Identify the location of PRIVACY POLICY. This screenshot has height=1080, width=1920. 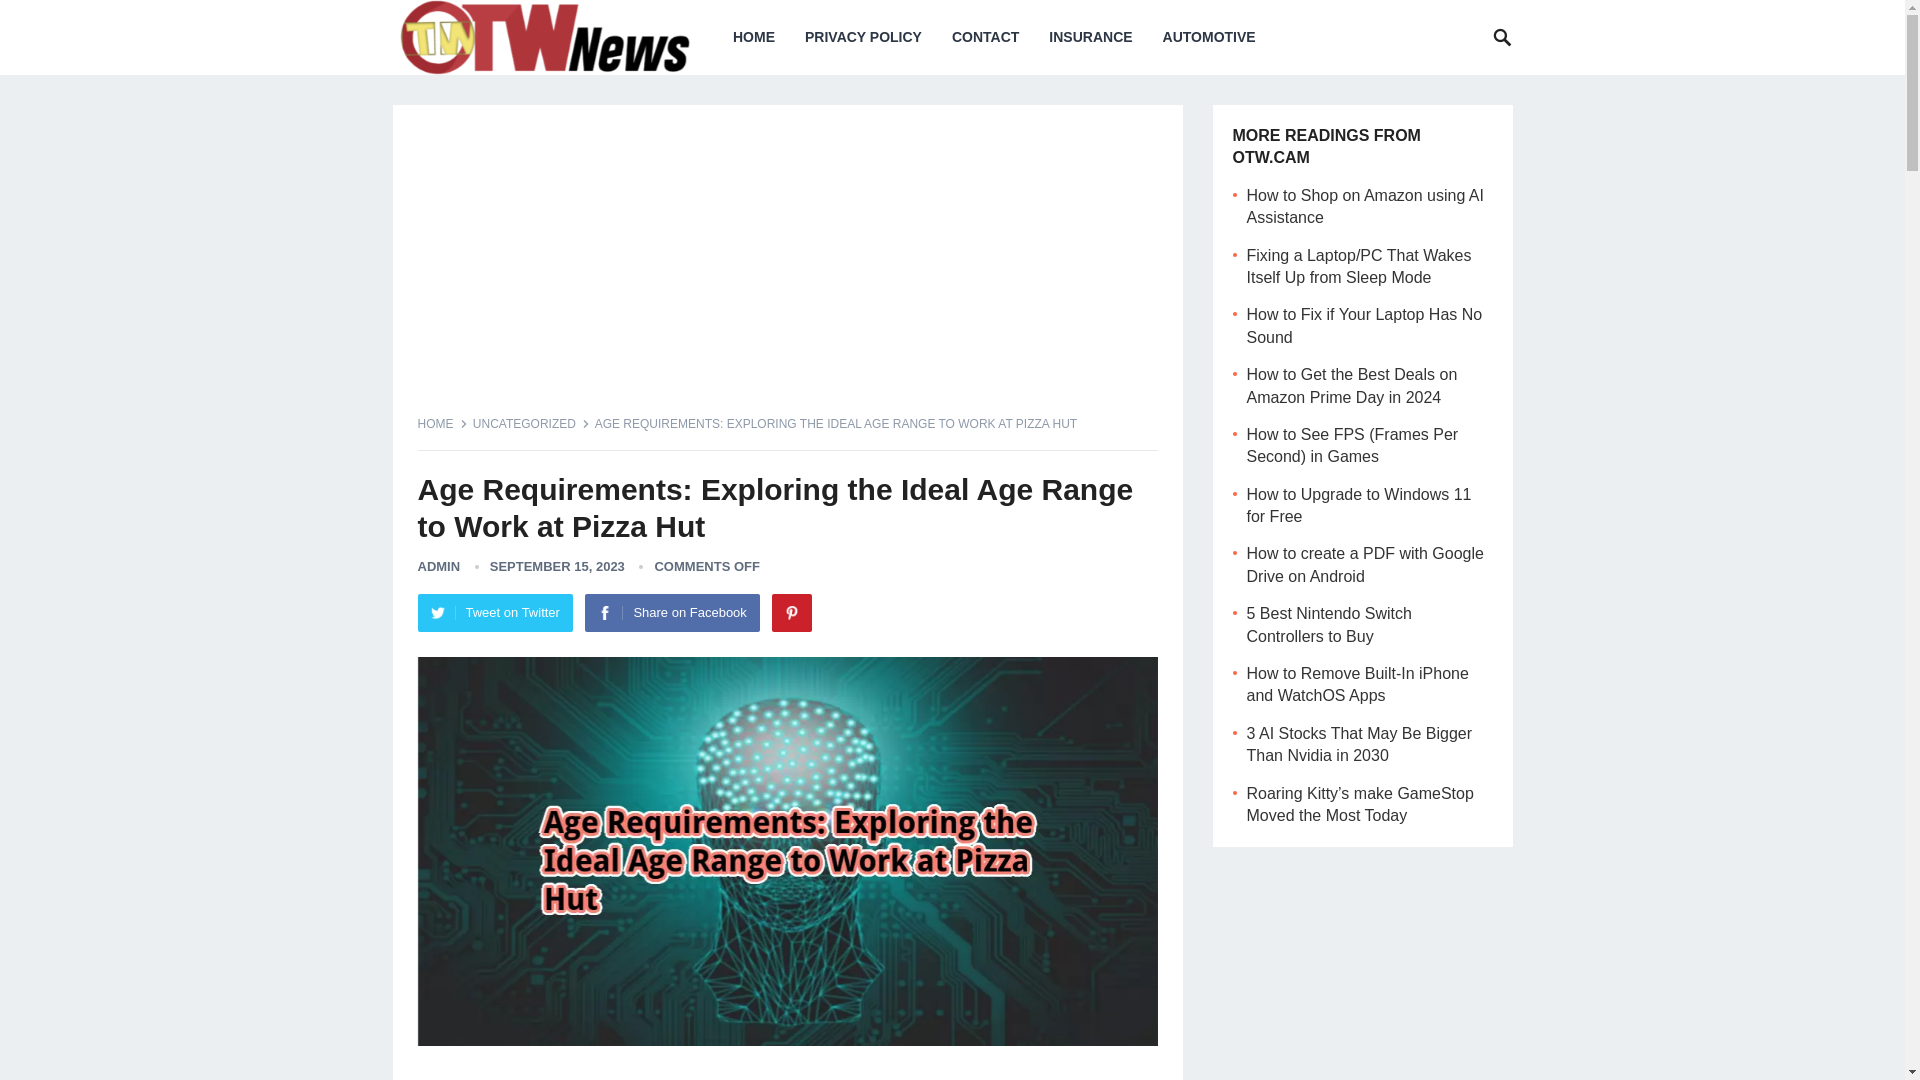
(862, 37).